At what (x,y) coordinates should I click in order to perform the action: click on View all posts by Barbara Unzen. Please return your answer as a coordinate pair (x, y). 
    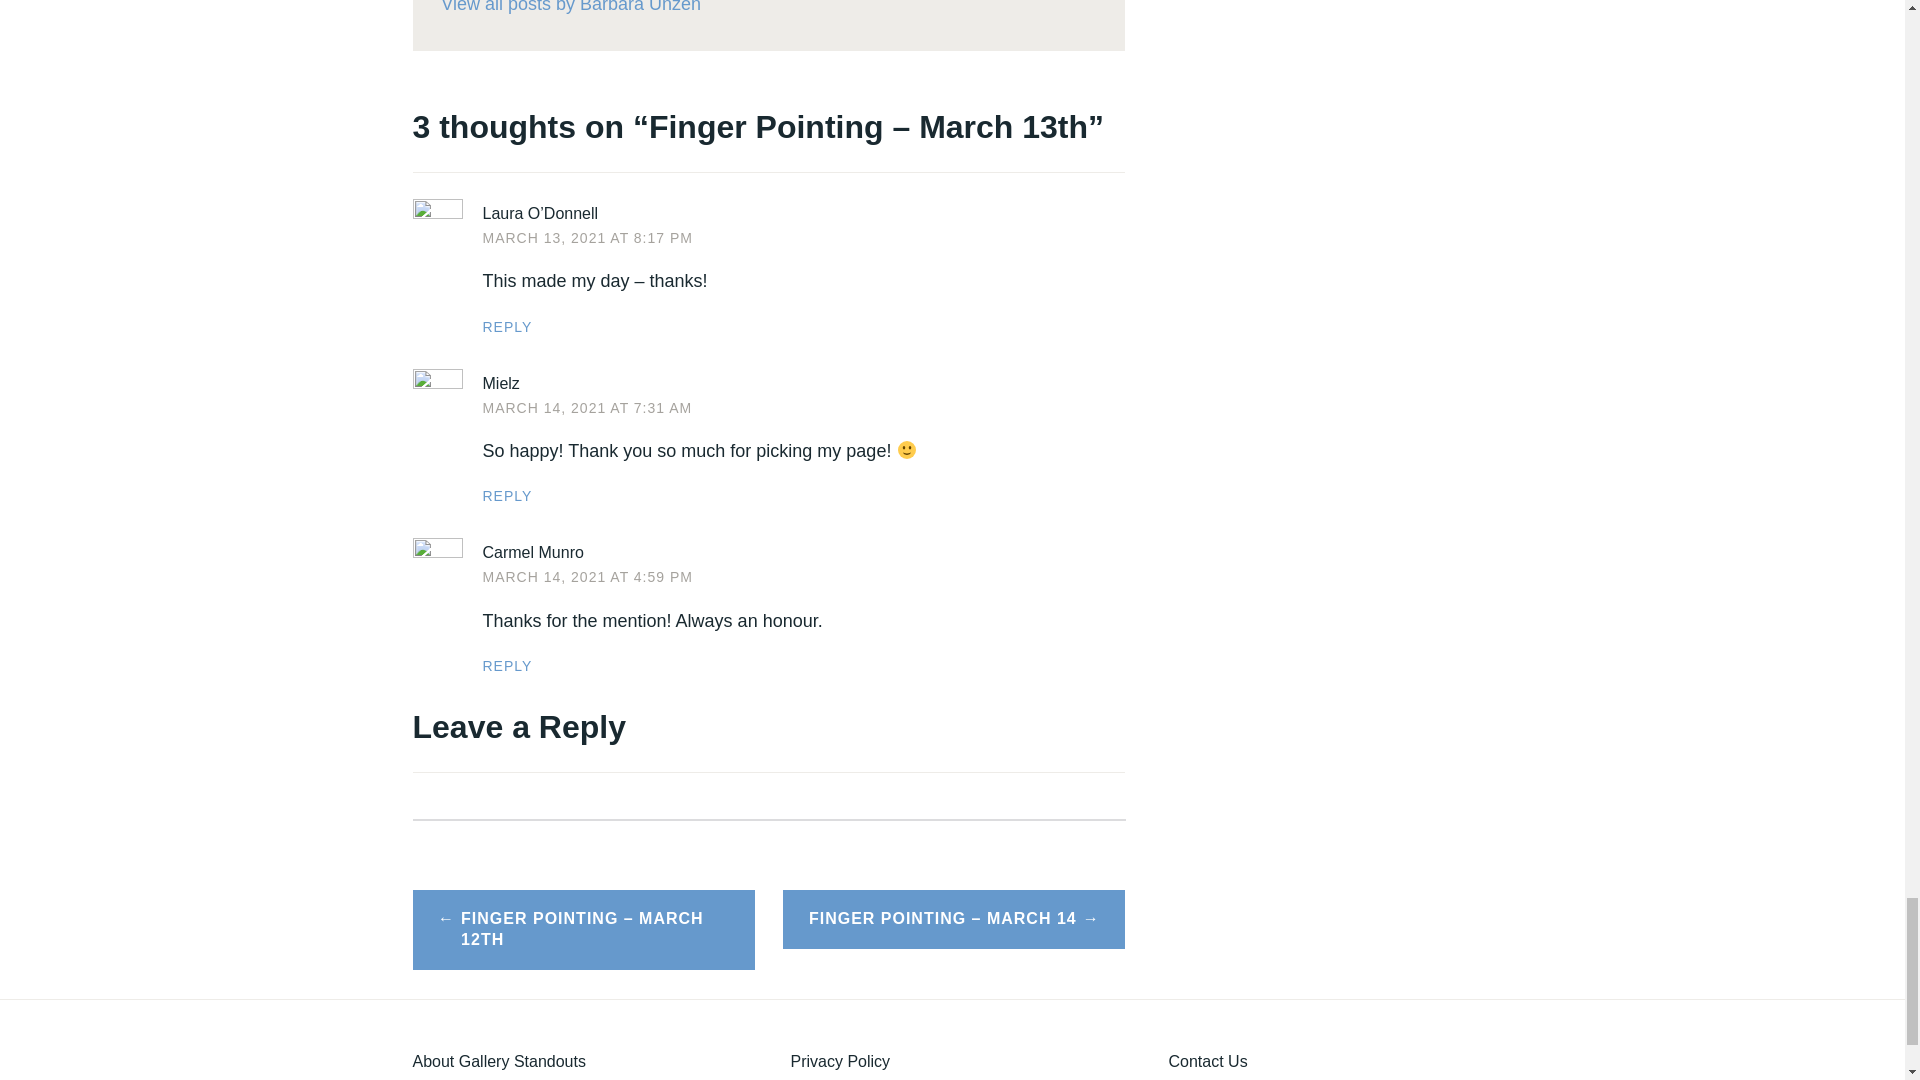
    Looking at the image, I should click on (768, 10).